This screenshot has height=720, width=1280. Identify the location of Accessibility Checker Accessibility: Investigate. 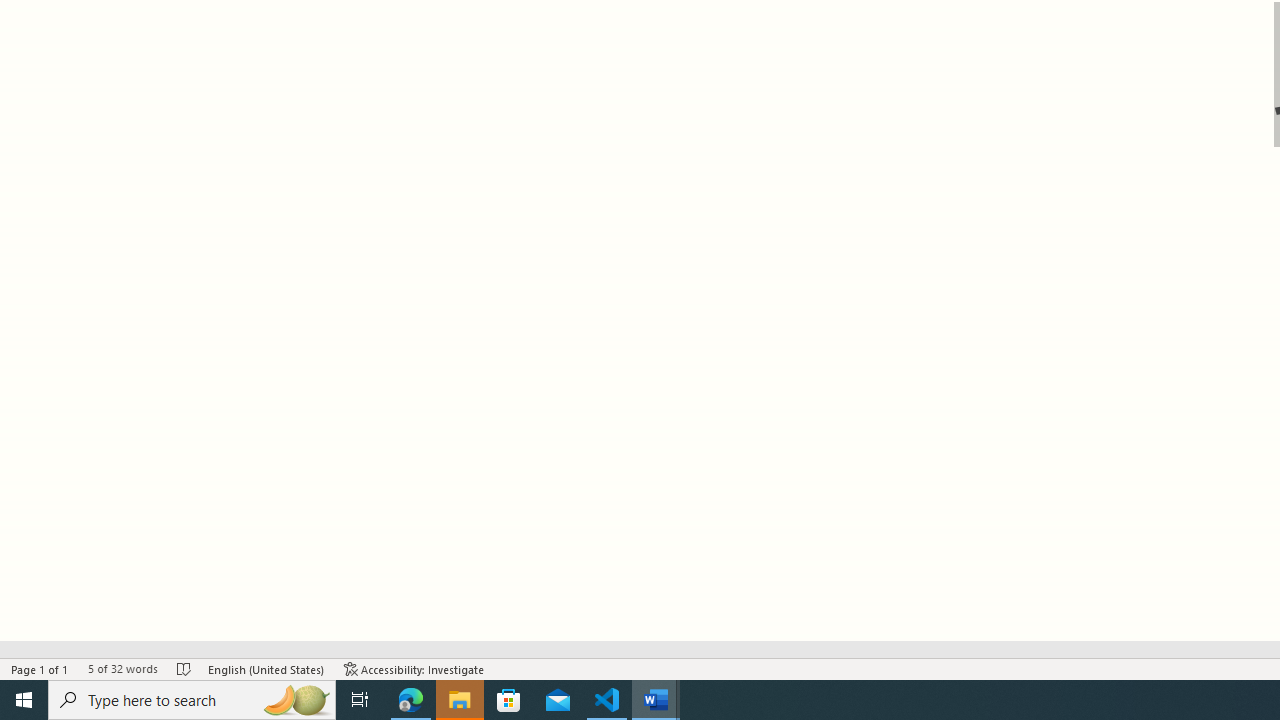
(414, 668).